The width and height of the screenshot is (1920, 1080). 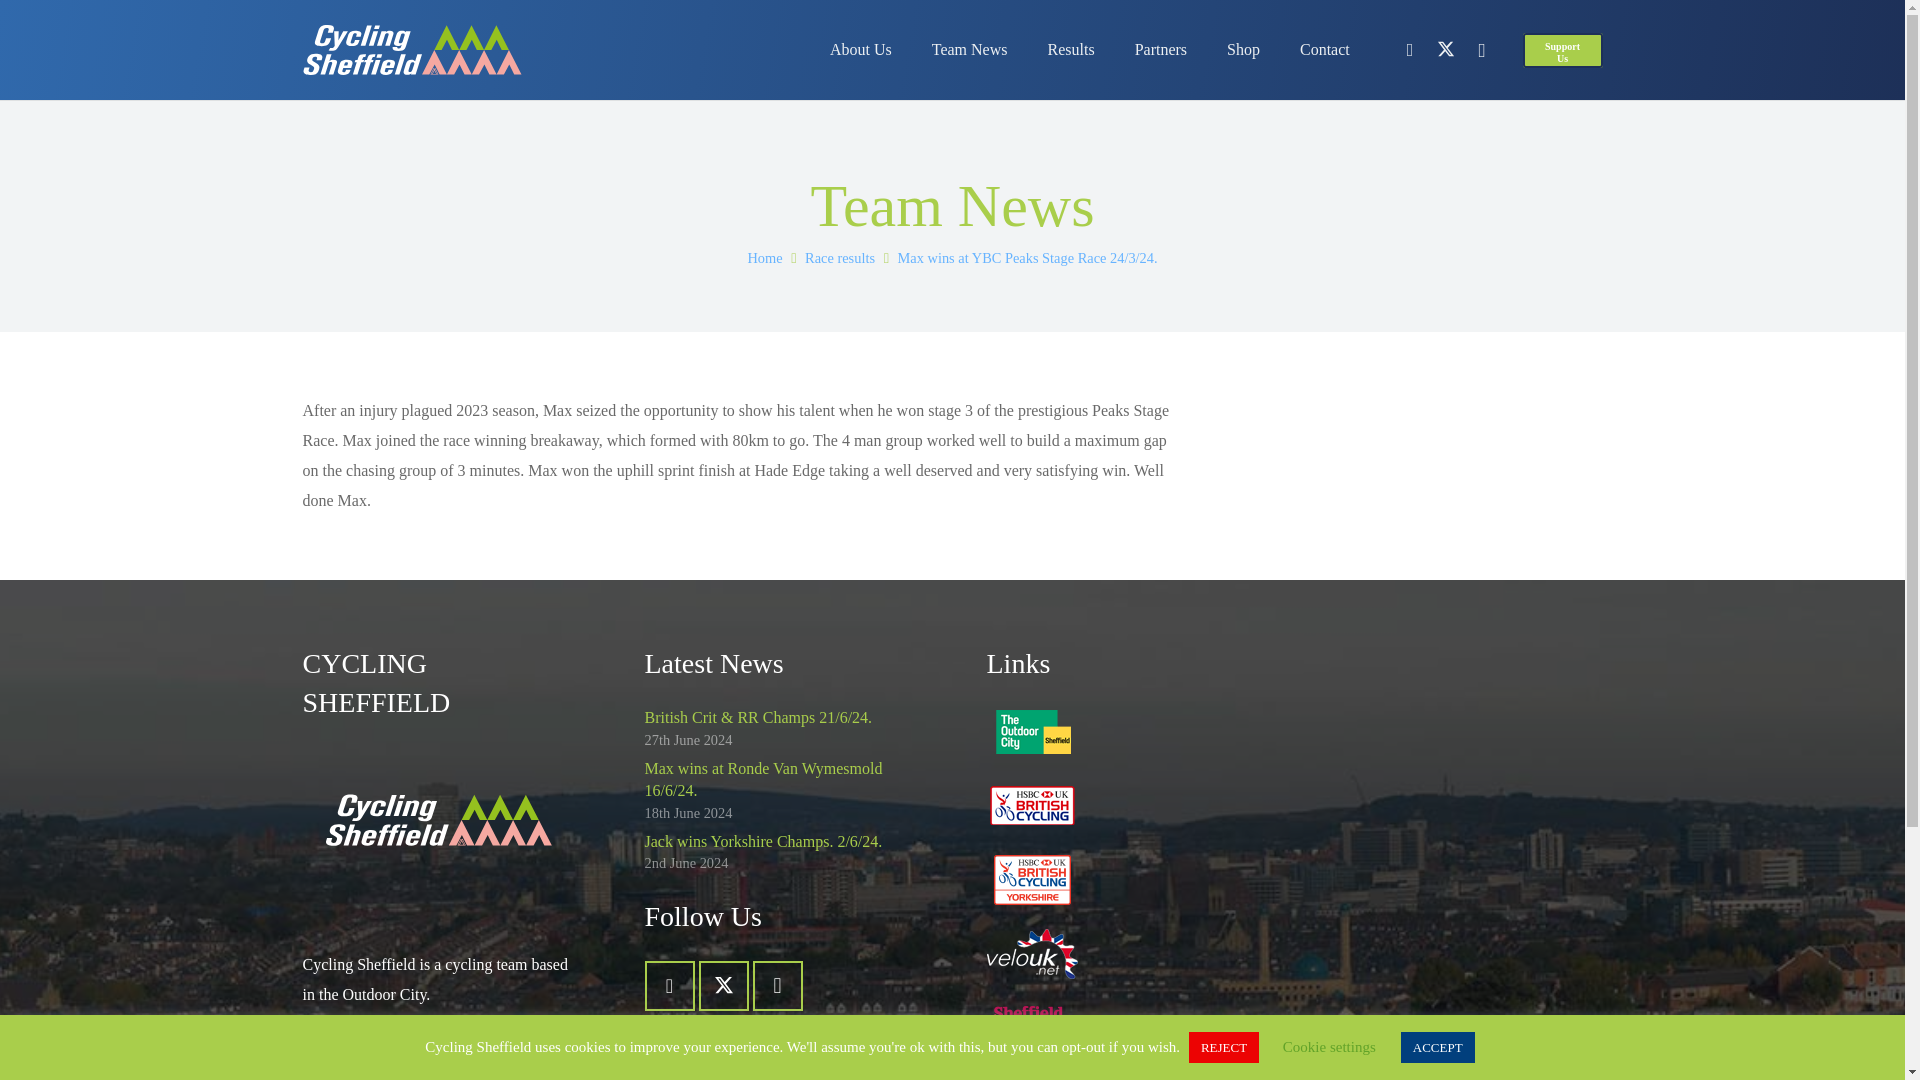 What do you see at coordinates (764, 257) in the screenshot?
I see `Home` at bounding box center [764, 257].